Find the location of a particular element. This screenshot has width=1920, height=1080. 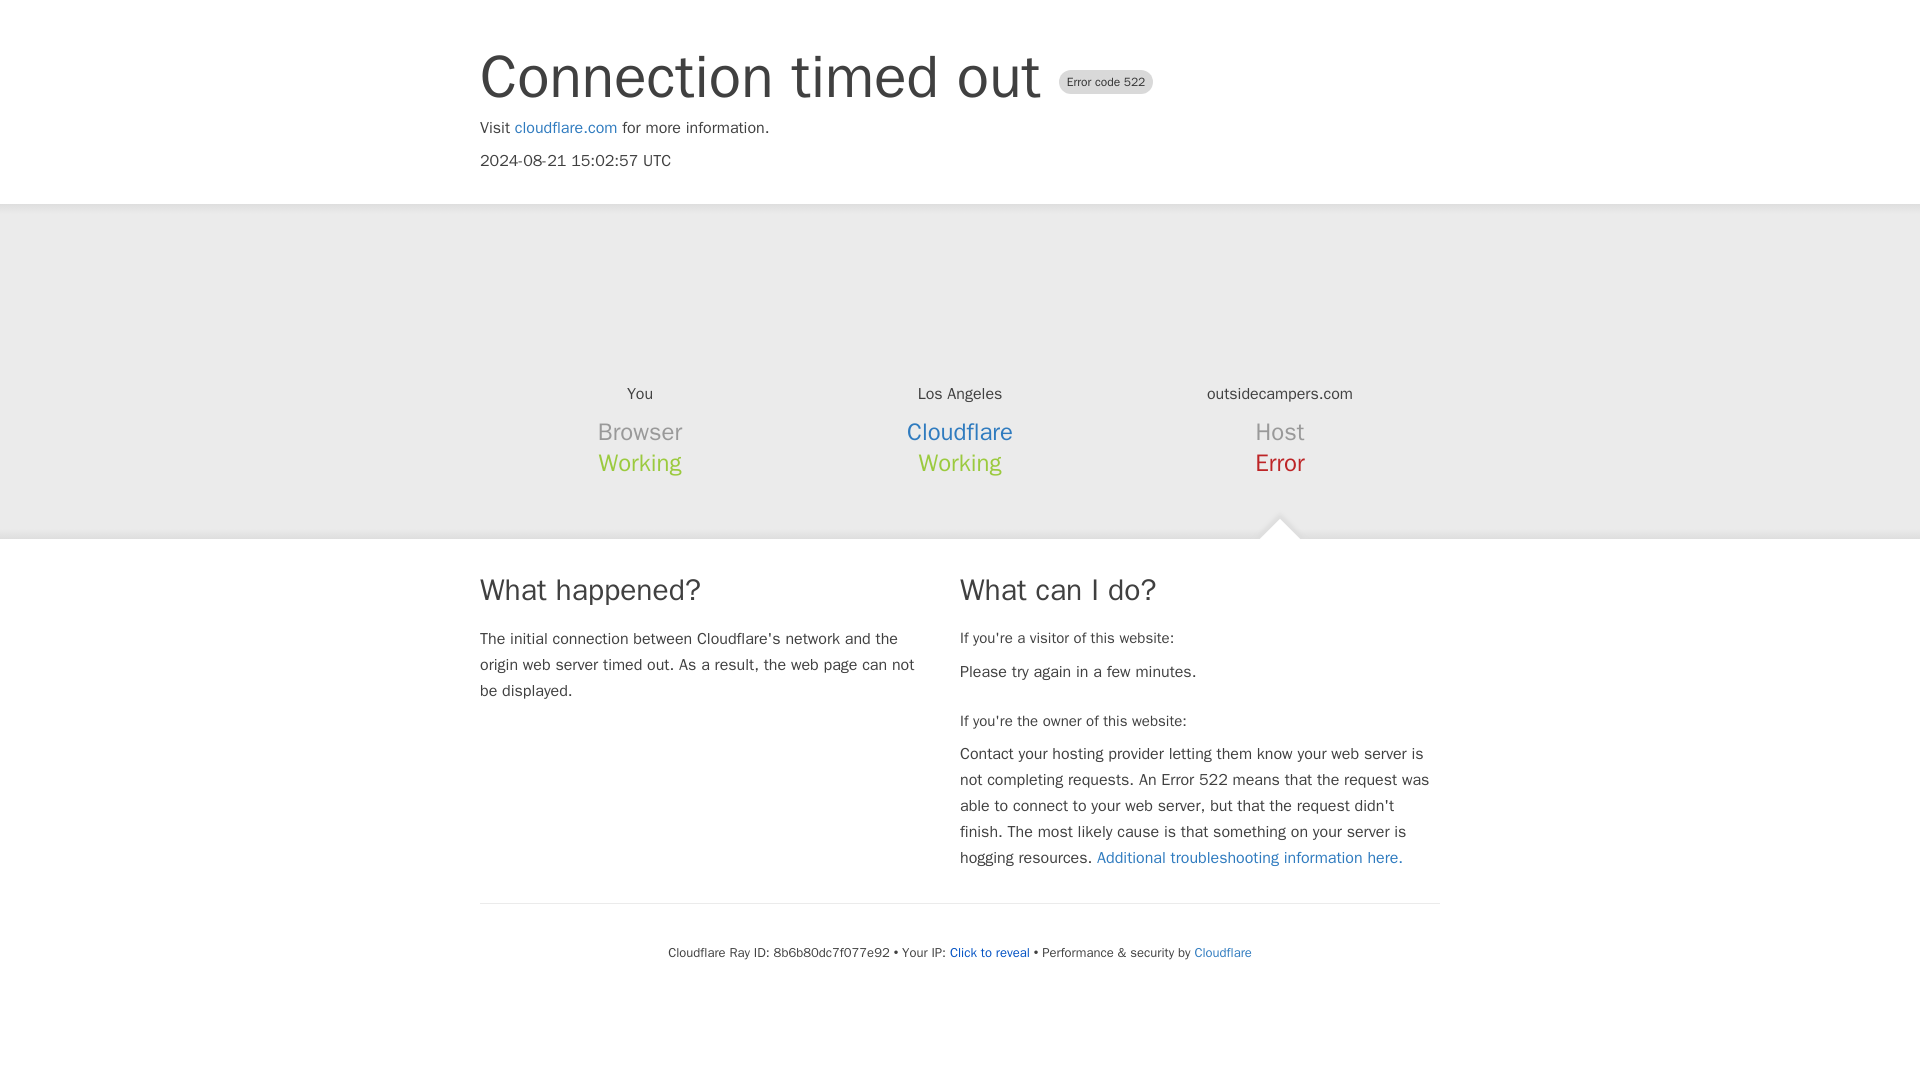

Additional troubleshooting information here. is located at coordinates (1250, 858).